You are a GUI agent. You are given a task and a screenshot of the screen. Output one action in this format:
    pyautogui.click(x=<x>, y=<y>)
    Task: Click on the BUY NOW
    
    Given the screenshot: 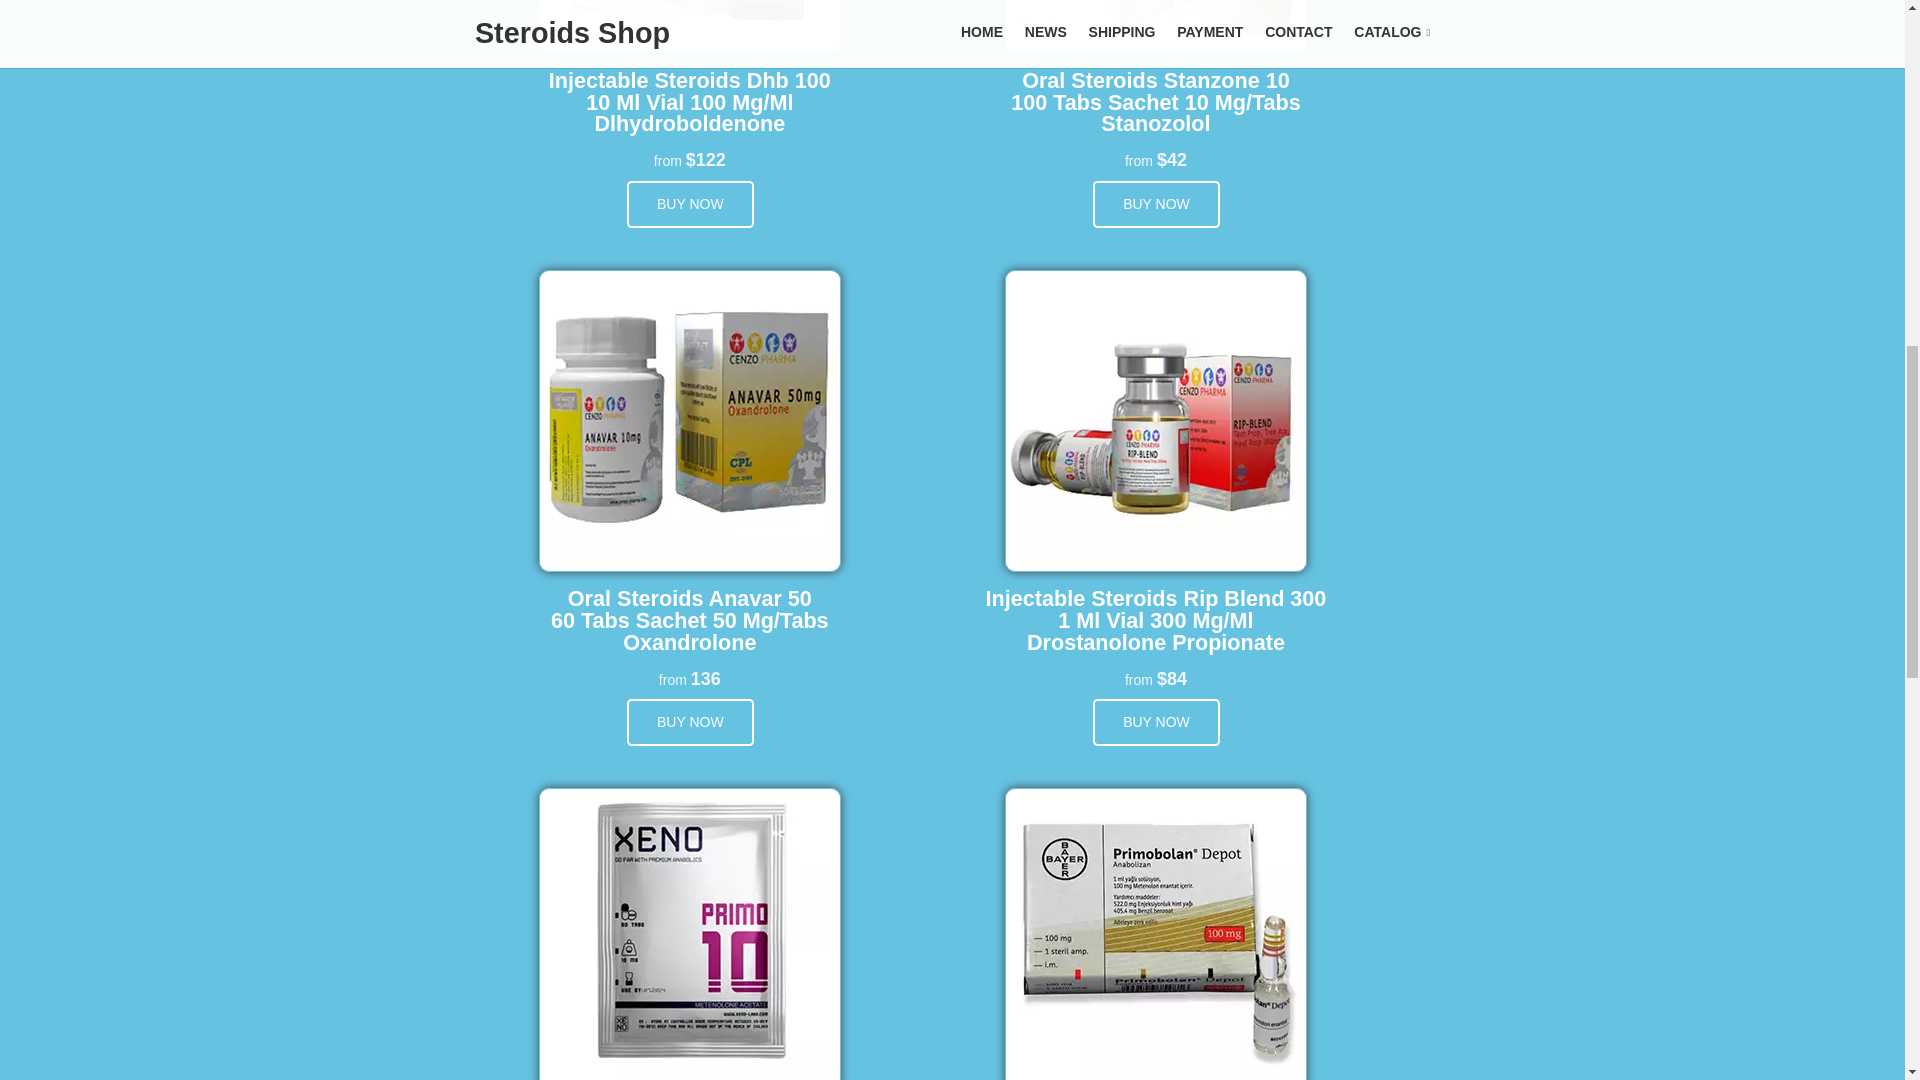 What is the action you would take?
    pyautogui.click(x=690, y=204)
    